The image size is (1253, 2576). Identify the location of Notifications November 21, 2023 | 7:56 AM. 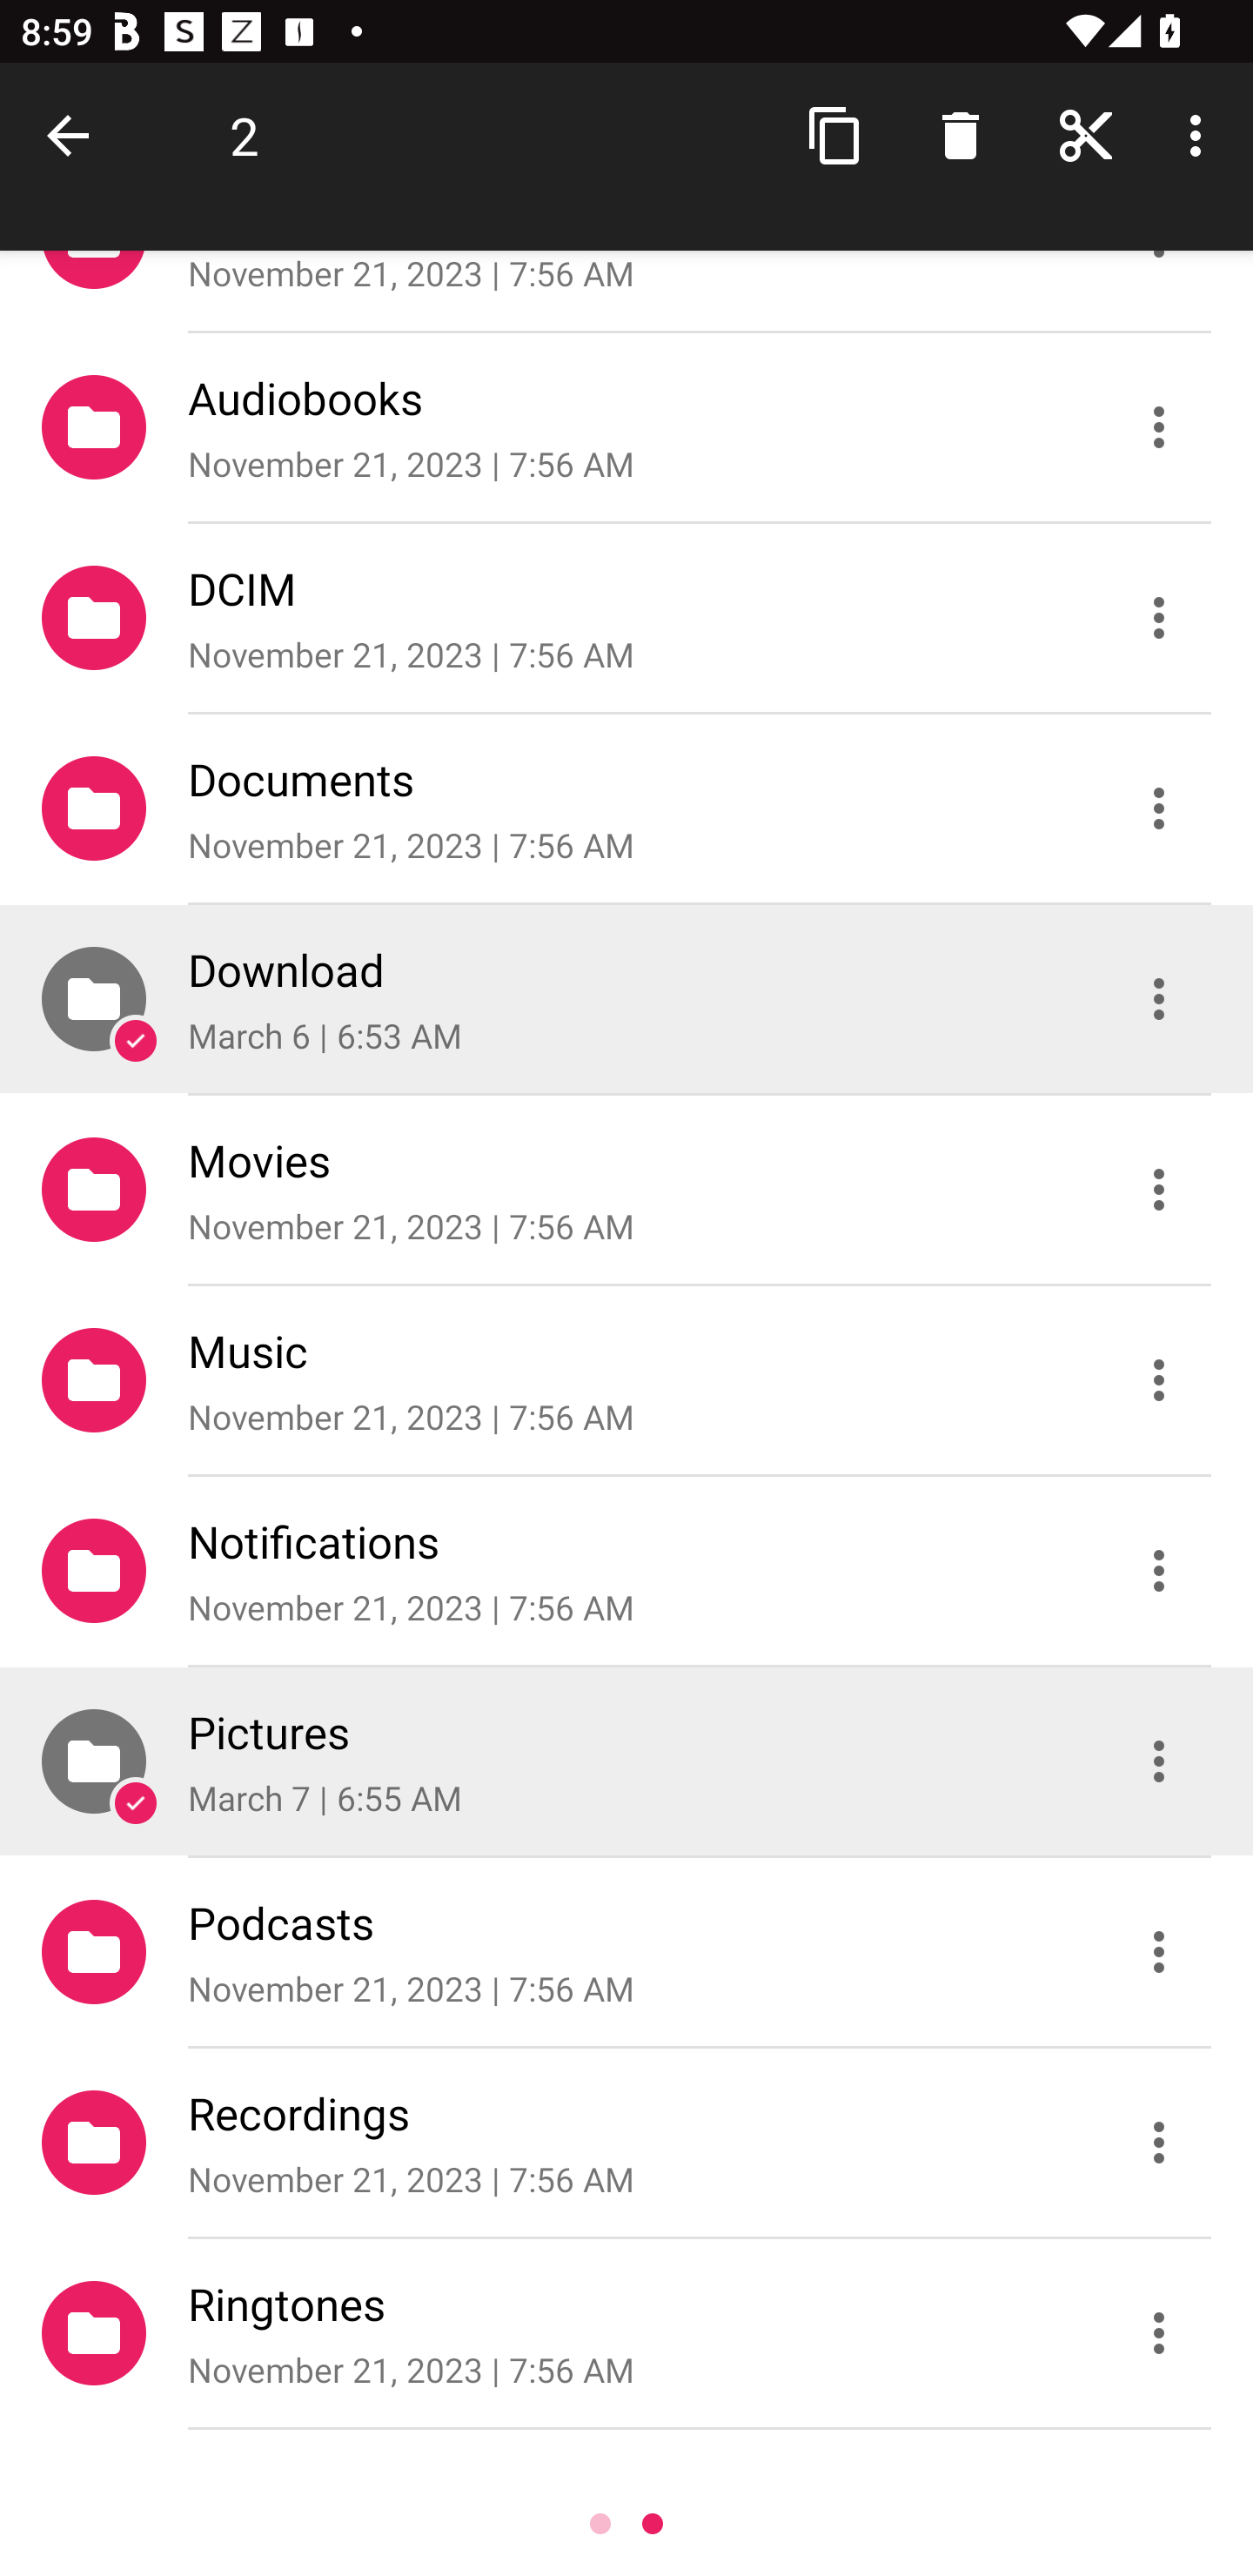
(626, 1570).